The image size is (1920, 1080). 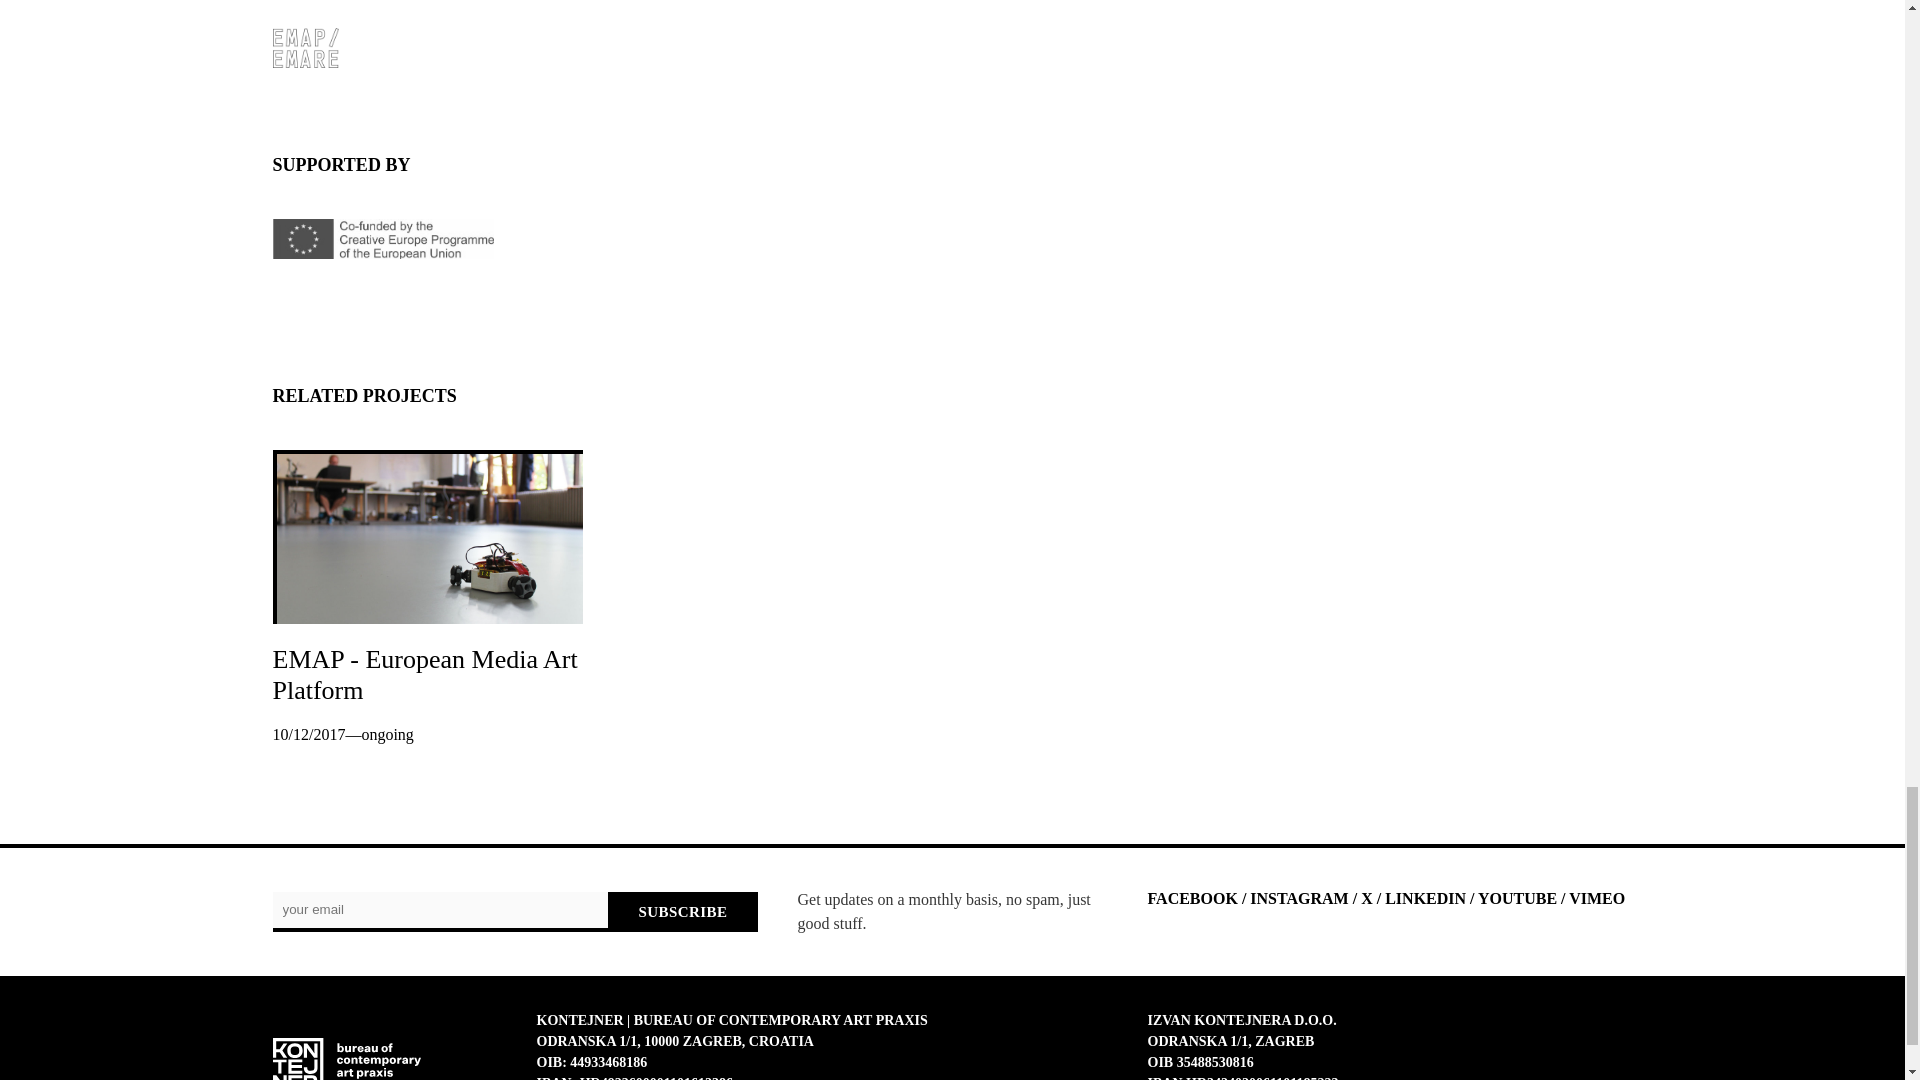 I want to click on FACEBOOK, so click(x=1193, y=898).